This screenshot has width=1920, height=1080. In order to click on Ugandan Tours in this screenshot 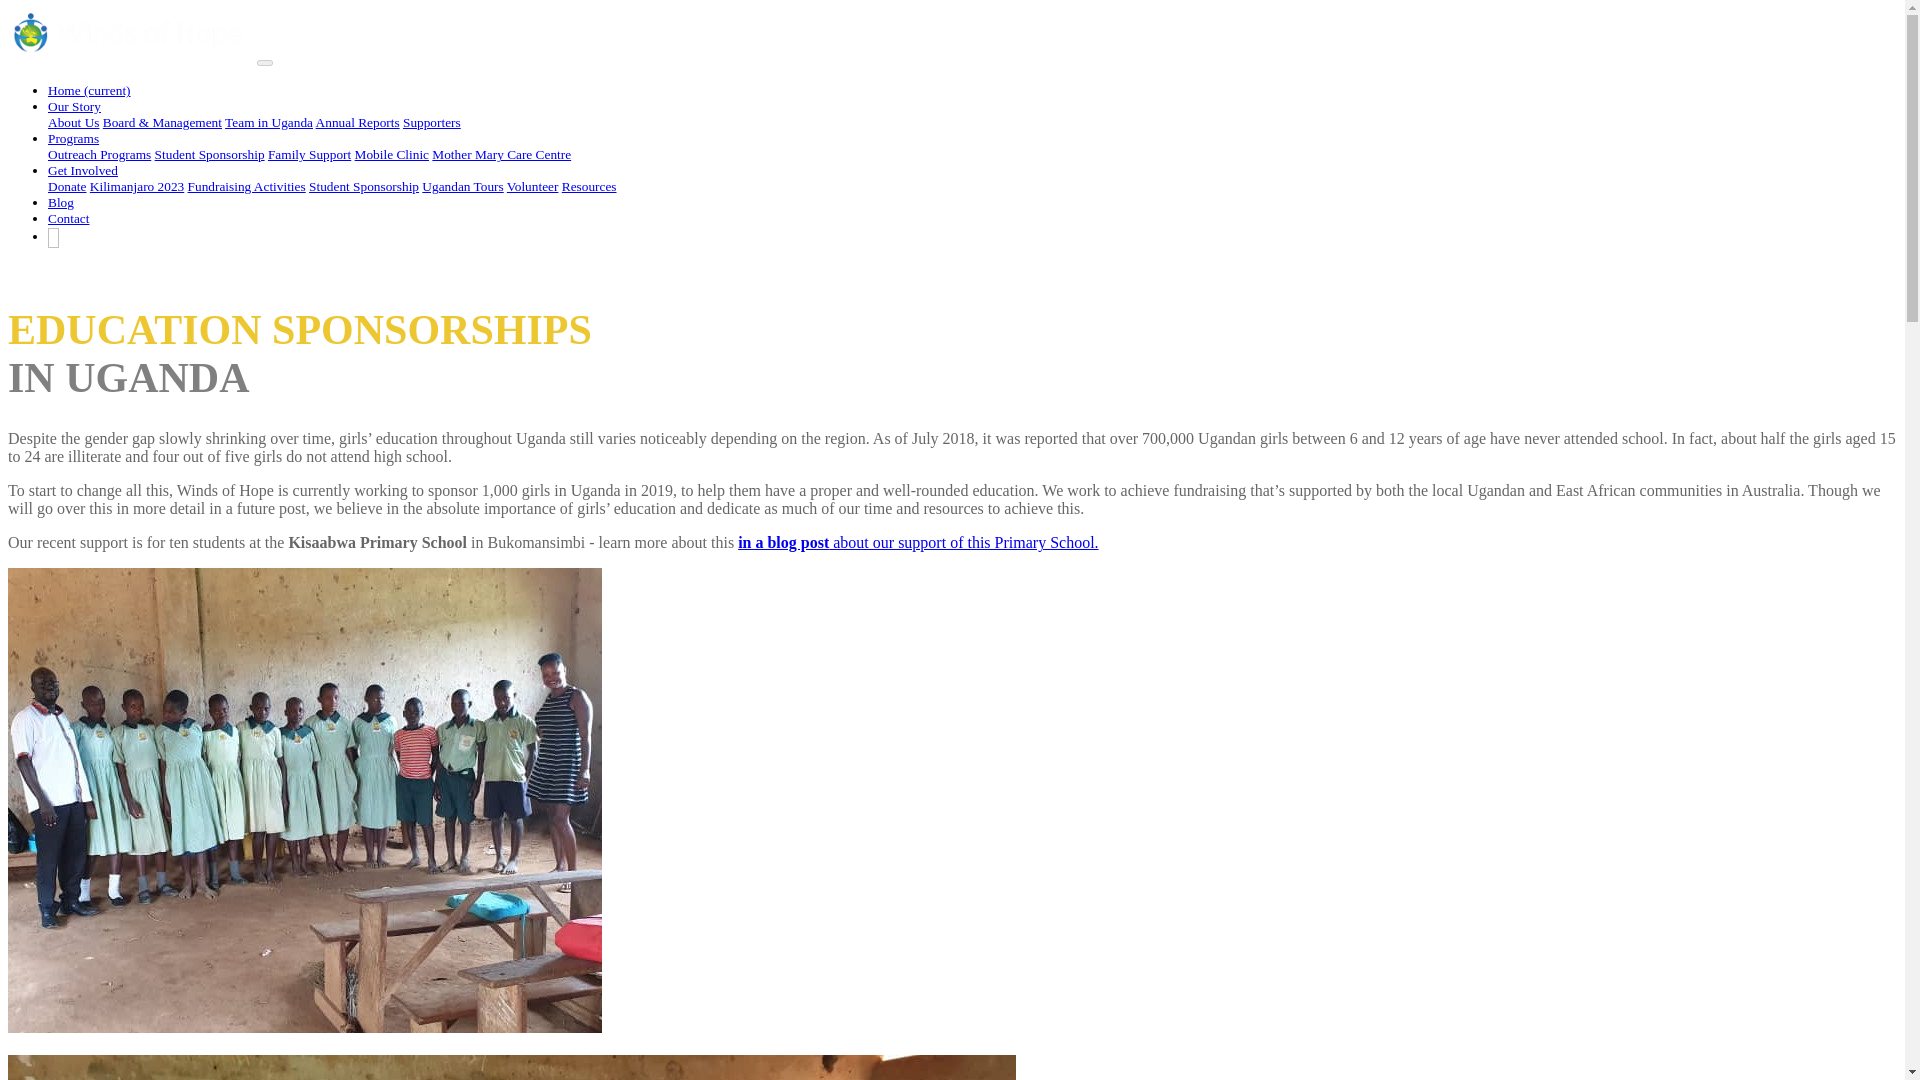, I will do `click(462, 186)`.